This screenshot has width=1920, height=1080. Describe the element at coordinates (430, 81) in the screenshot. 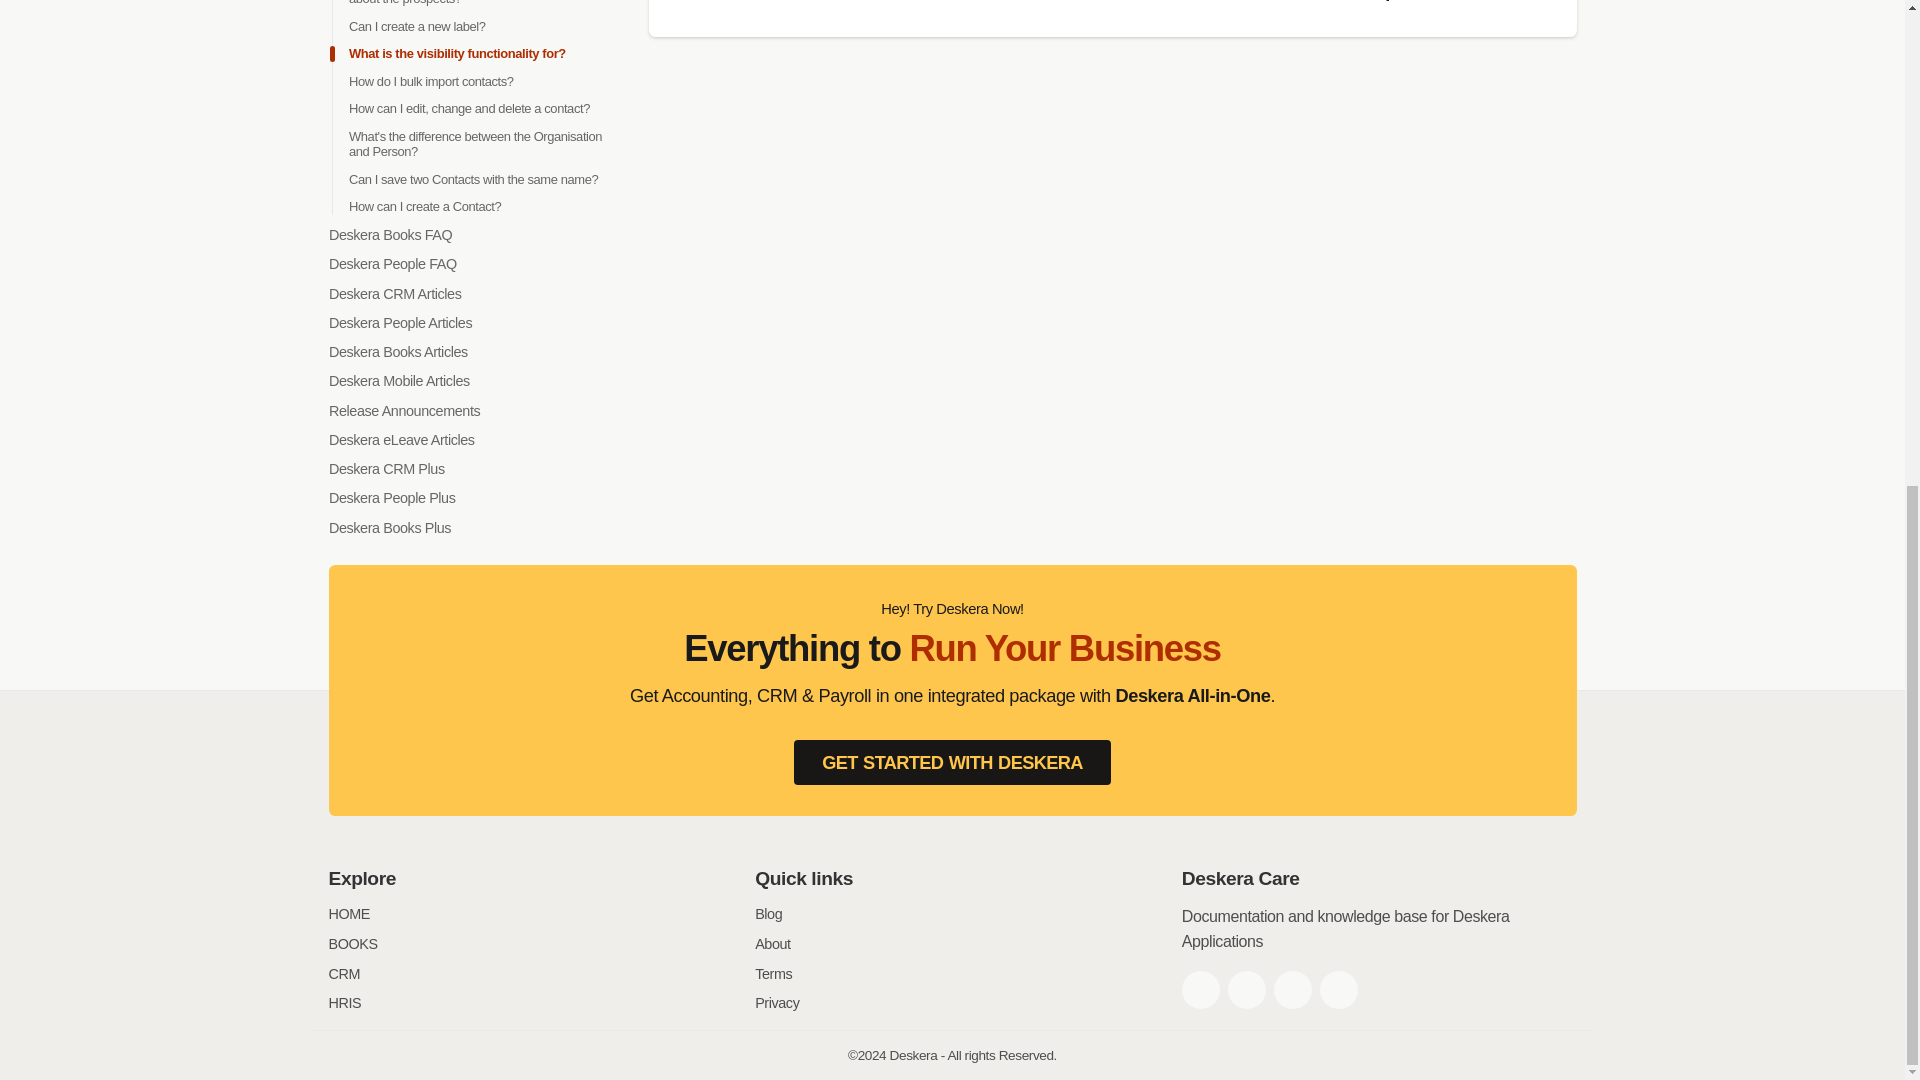

I see `How do I bulk import contacts?` at that location.